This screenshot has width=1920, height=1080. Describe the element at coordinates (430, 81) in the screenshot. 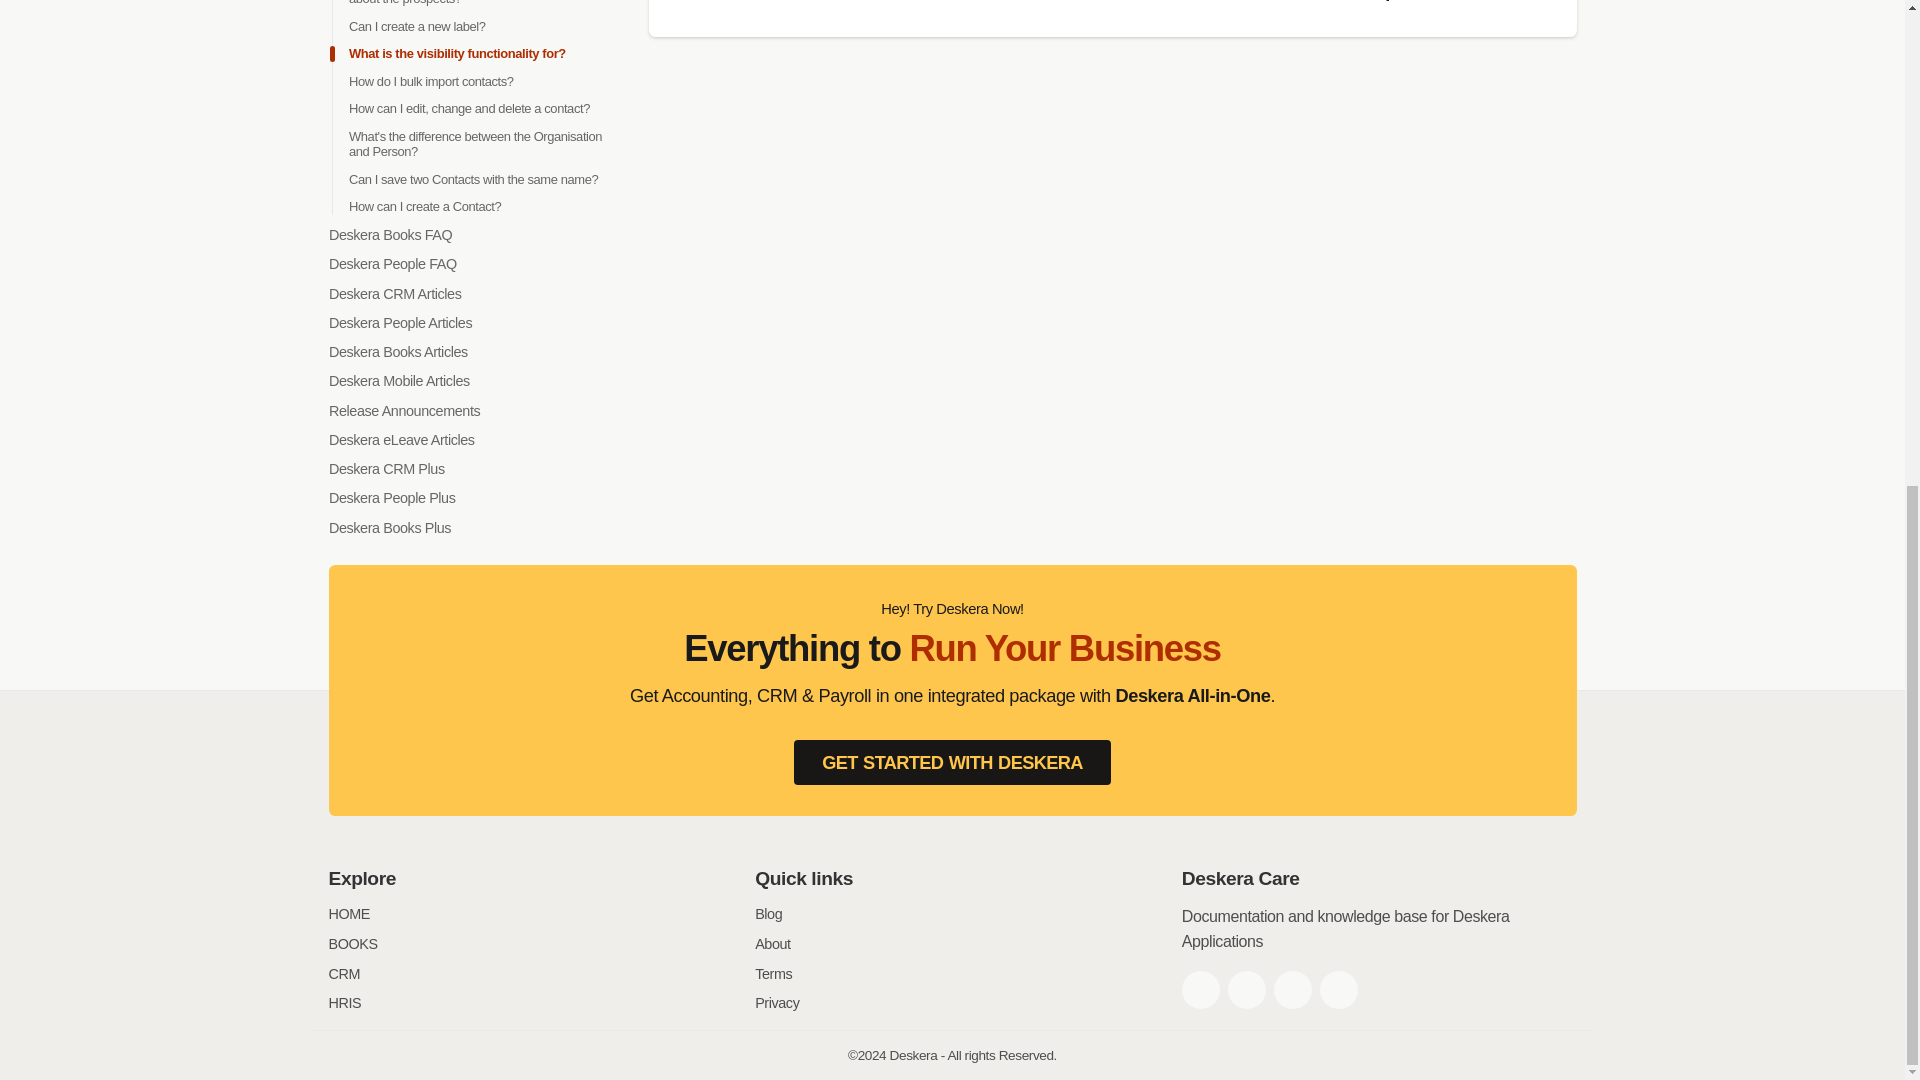

I see `How do I bulk import contacts?` at that location.